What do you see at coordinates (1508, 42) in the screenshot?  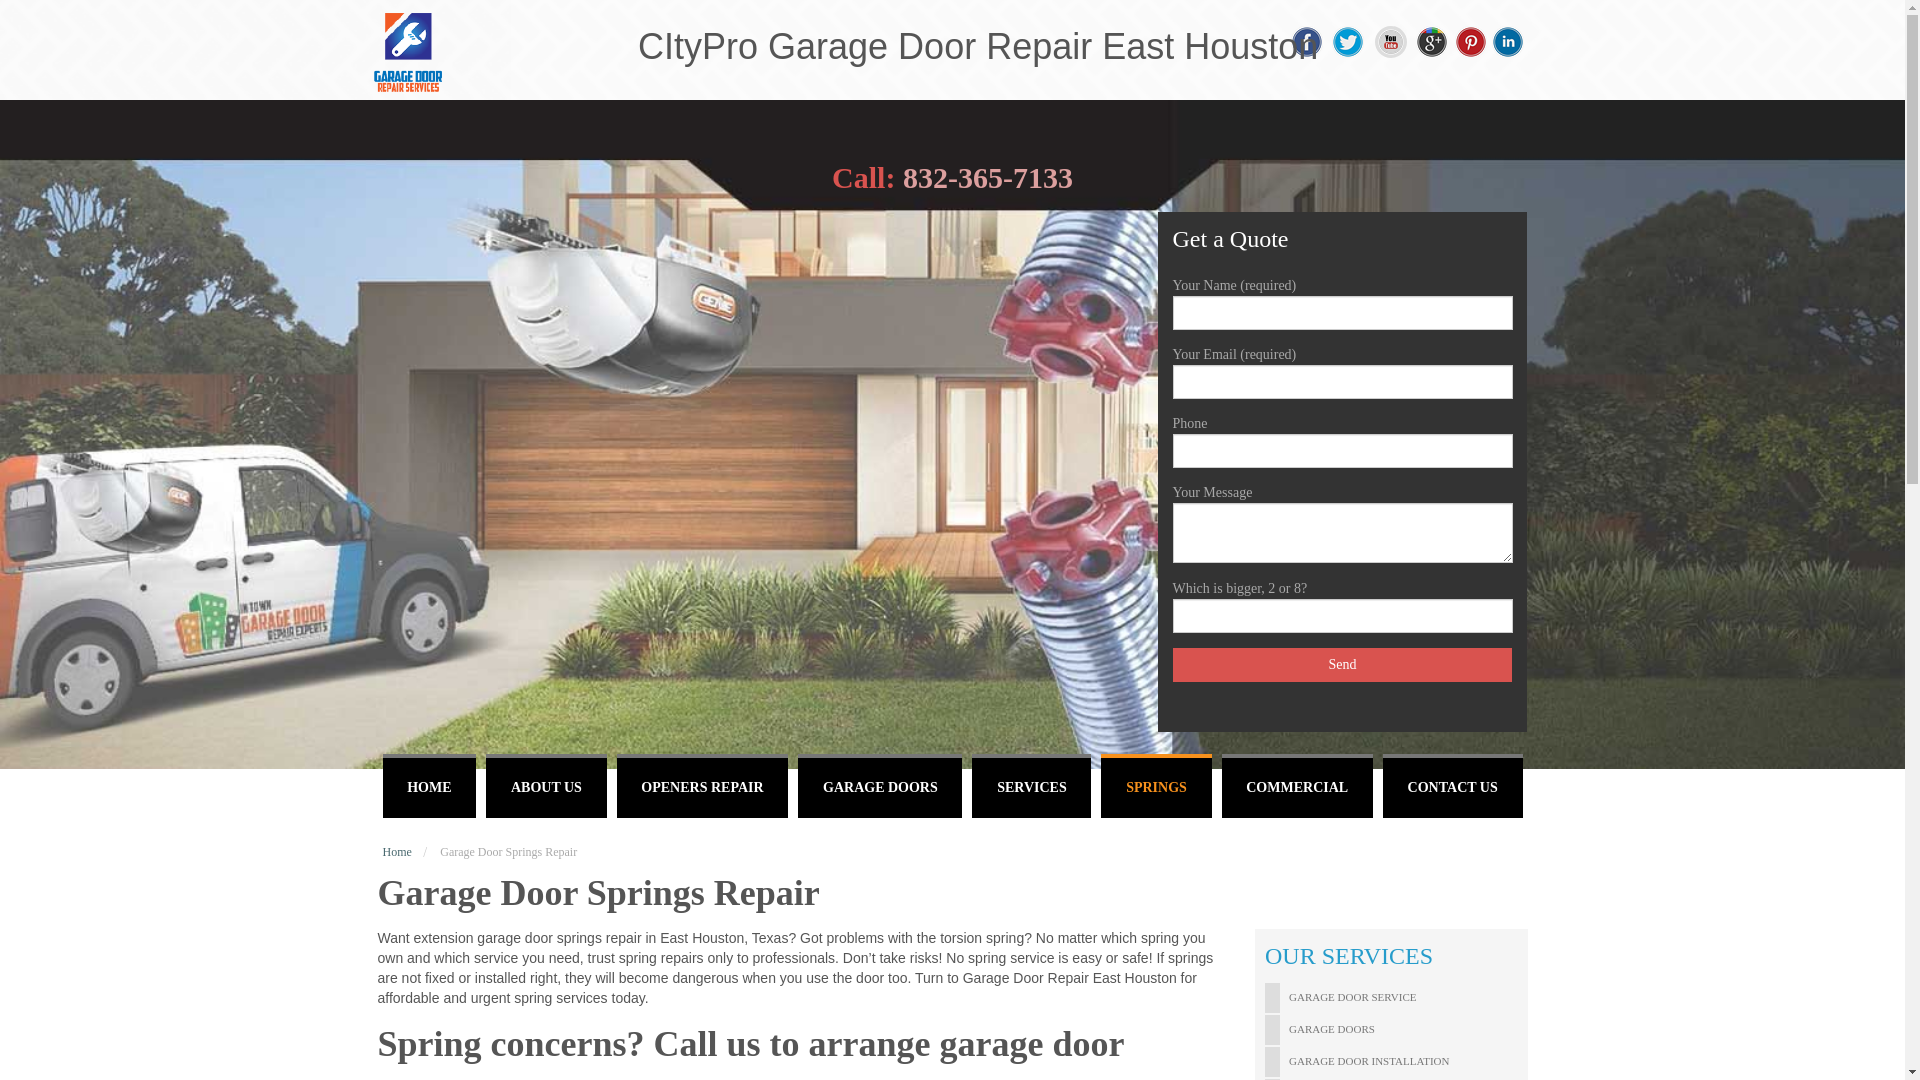 I see `linkedin` at bounding box center [1508, 42].